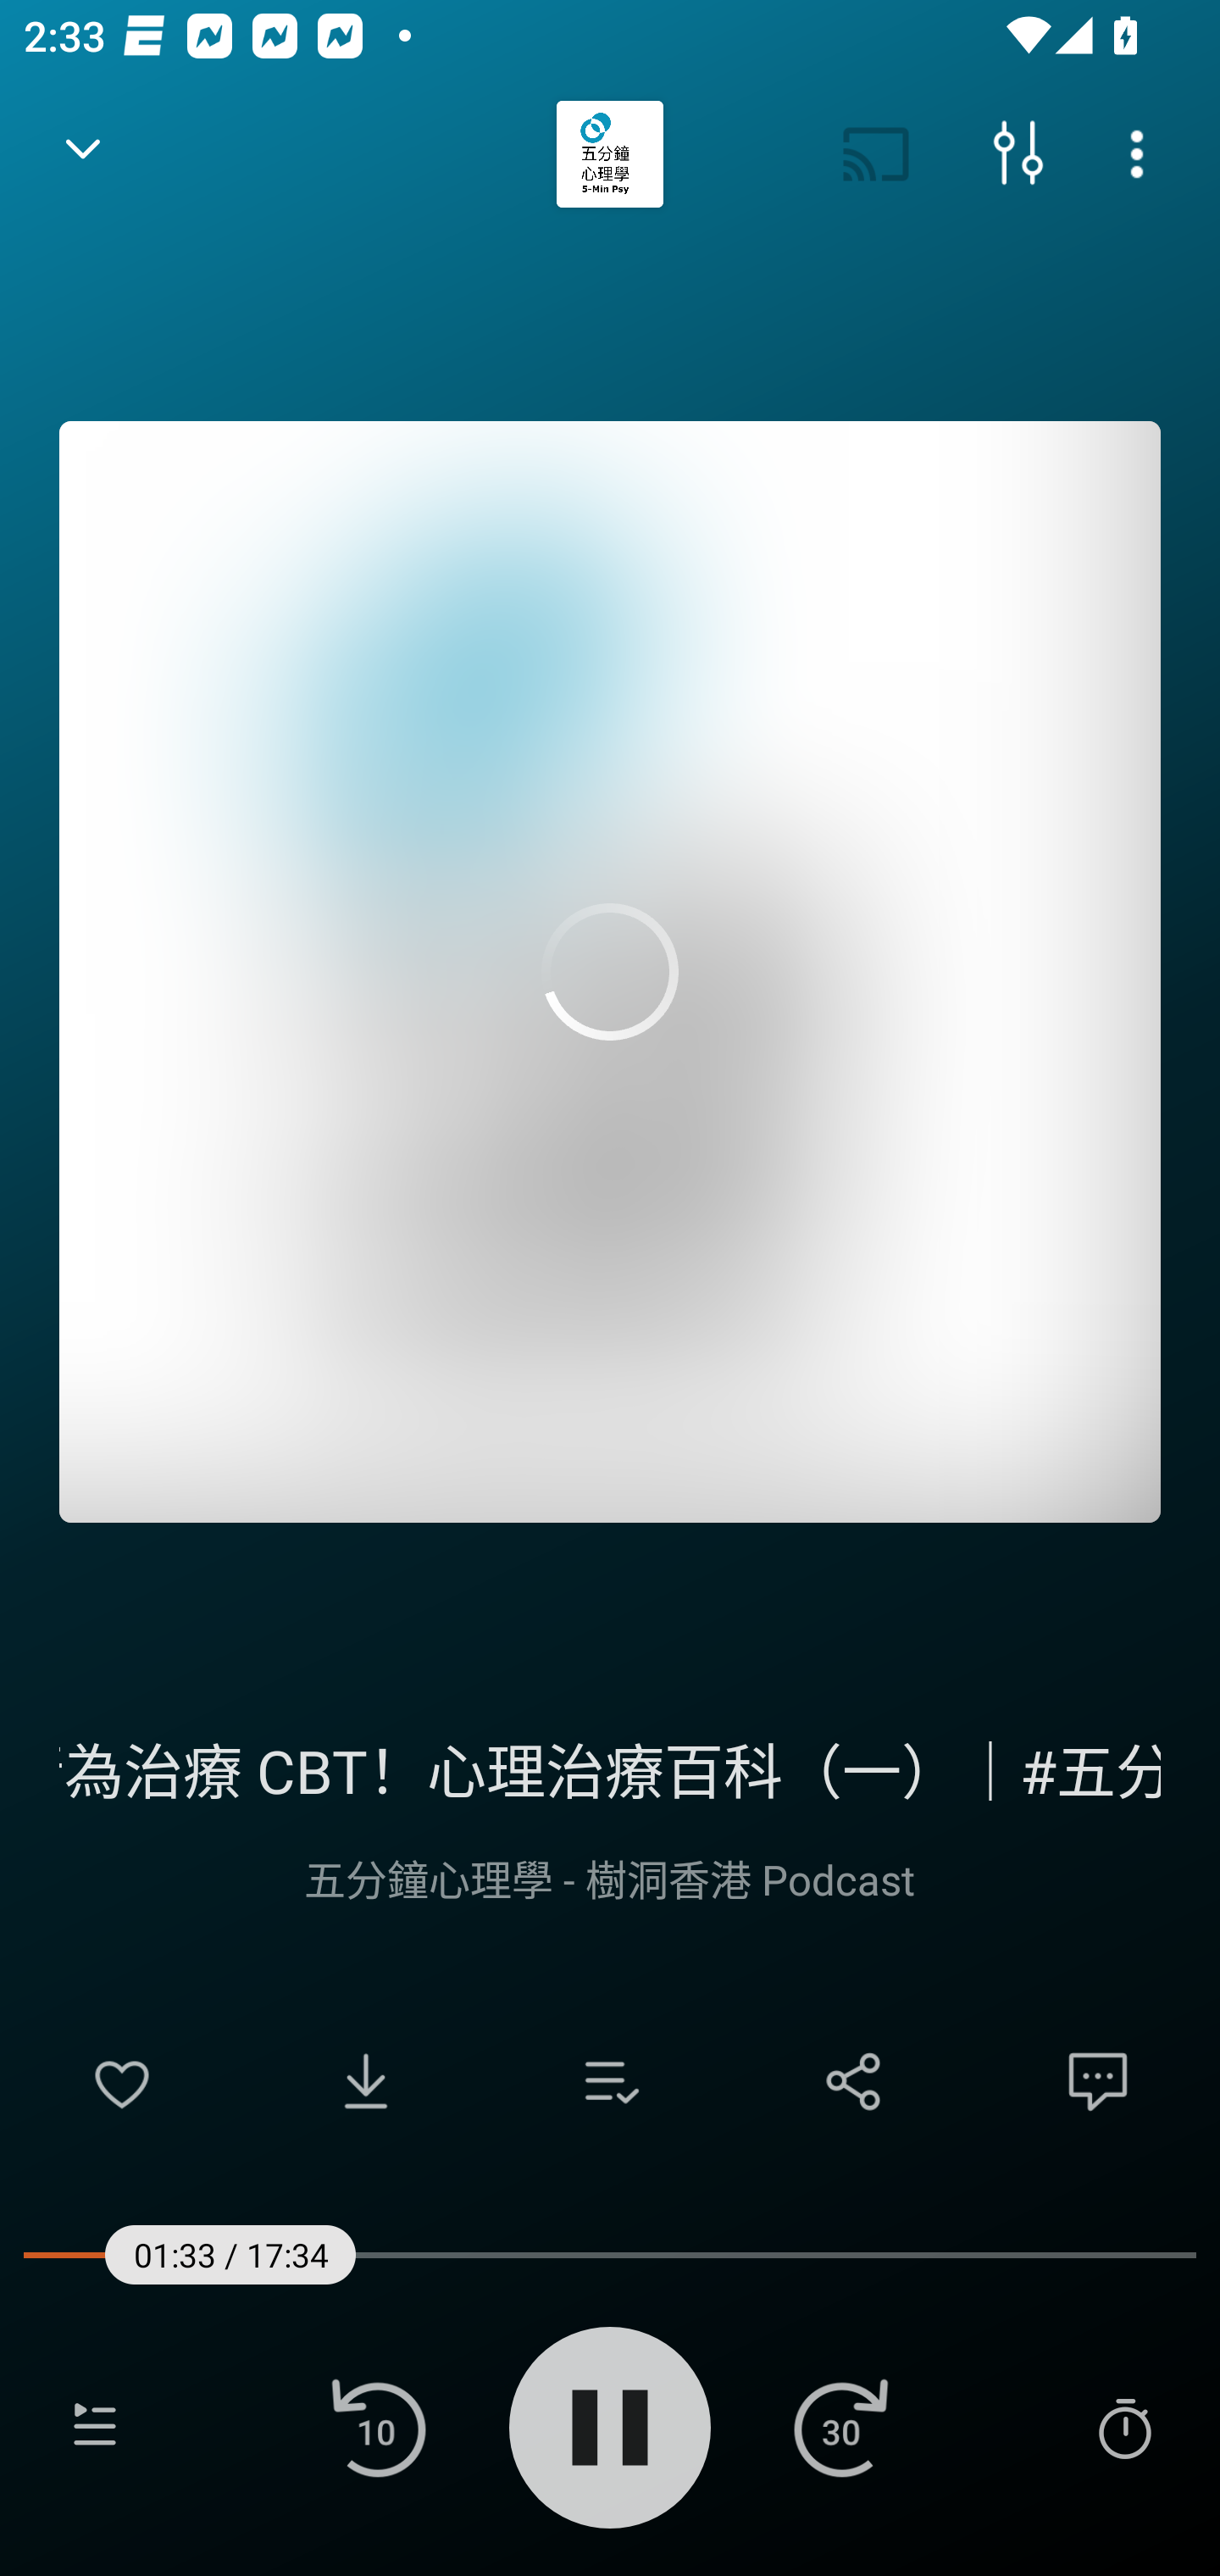  I want to click on #PSY｜困擾源於盲點？認知行為治療 CBT！心理治療百科（一）｜#五分鐘心理學, so click(610, 1767).